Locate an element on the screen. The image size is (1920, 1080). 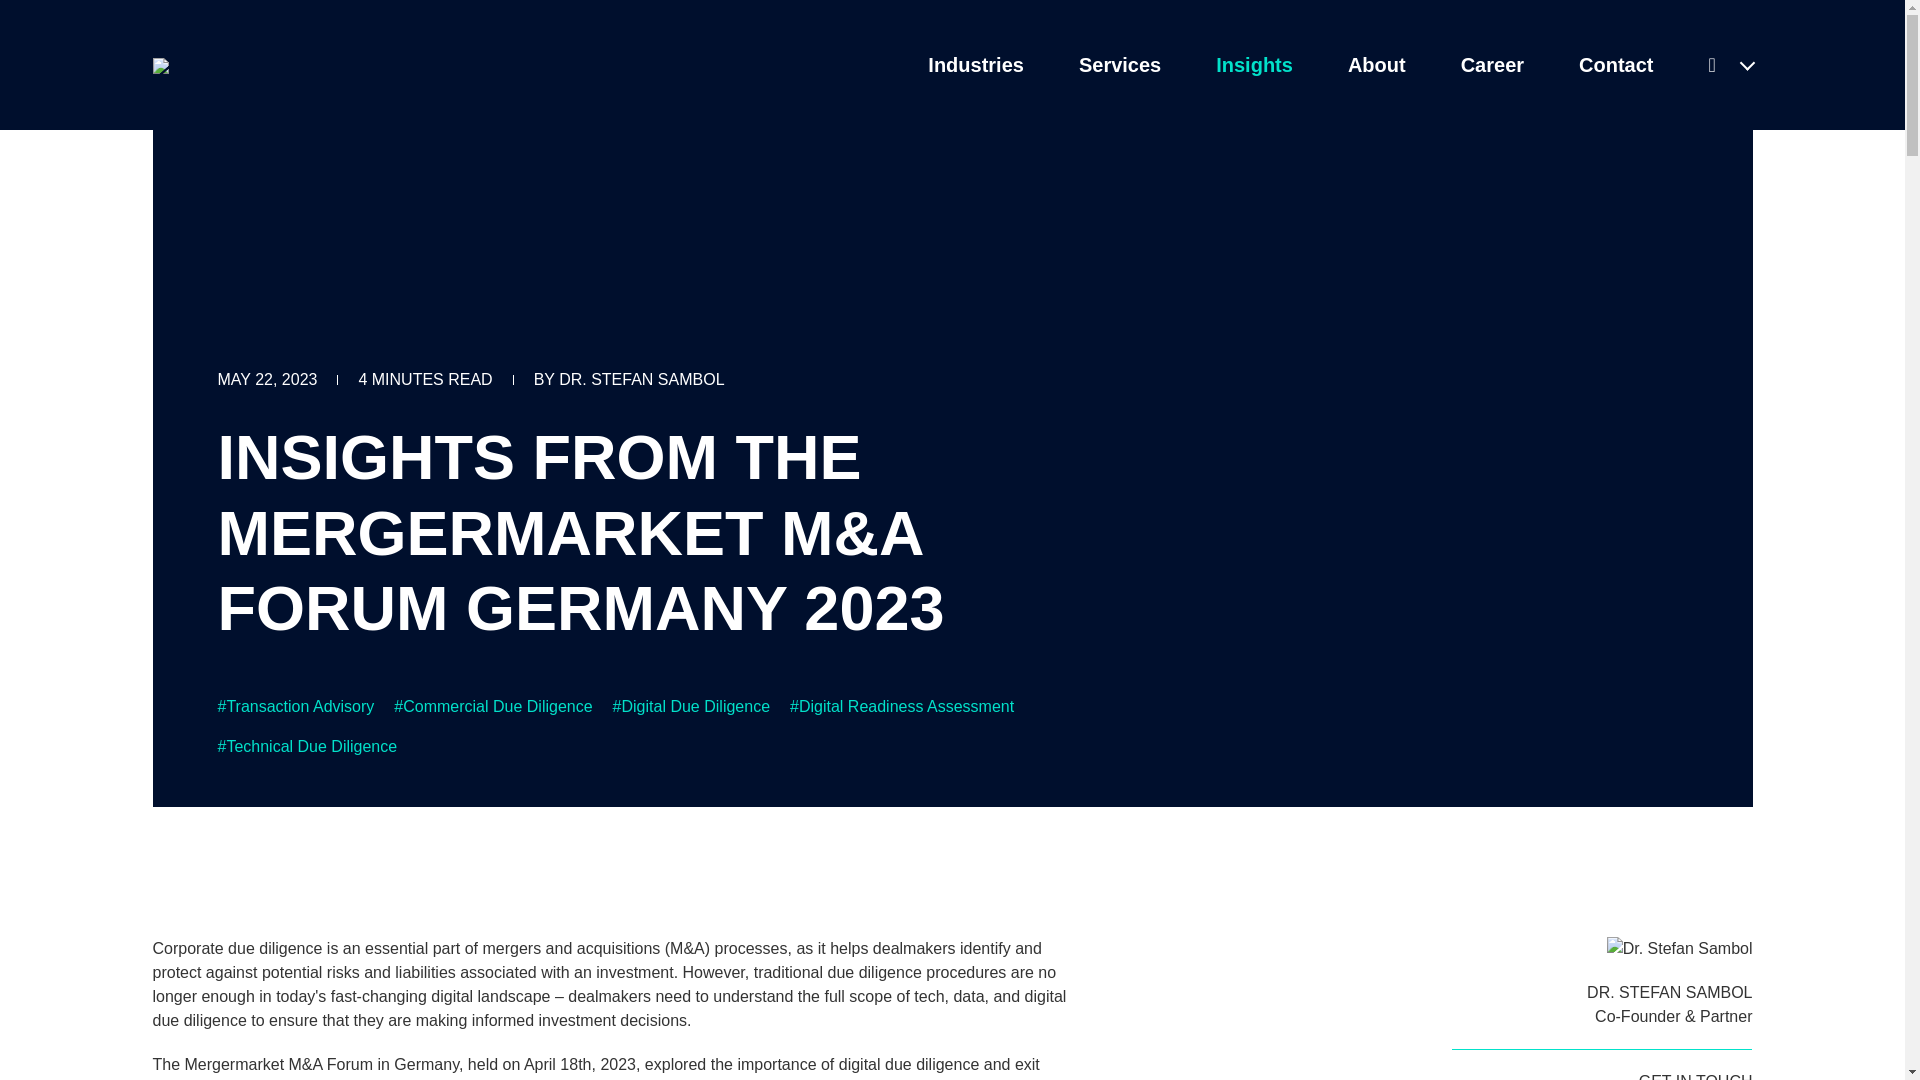
Contact is located at coordinates (1616, 64).